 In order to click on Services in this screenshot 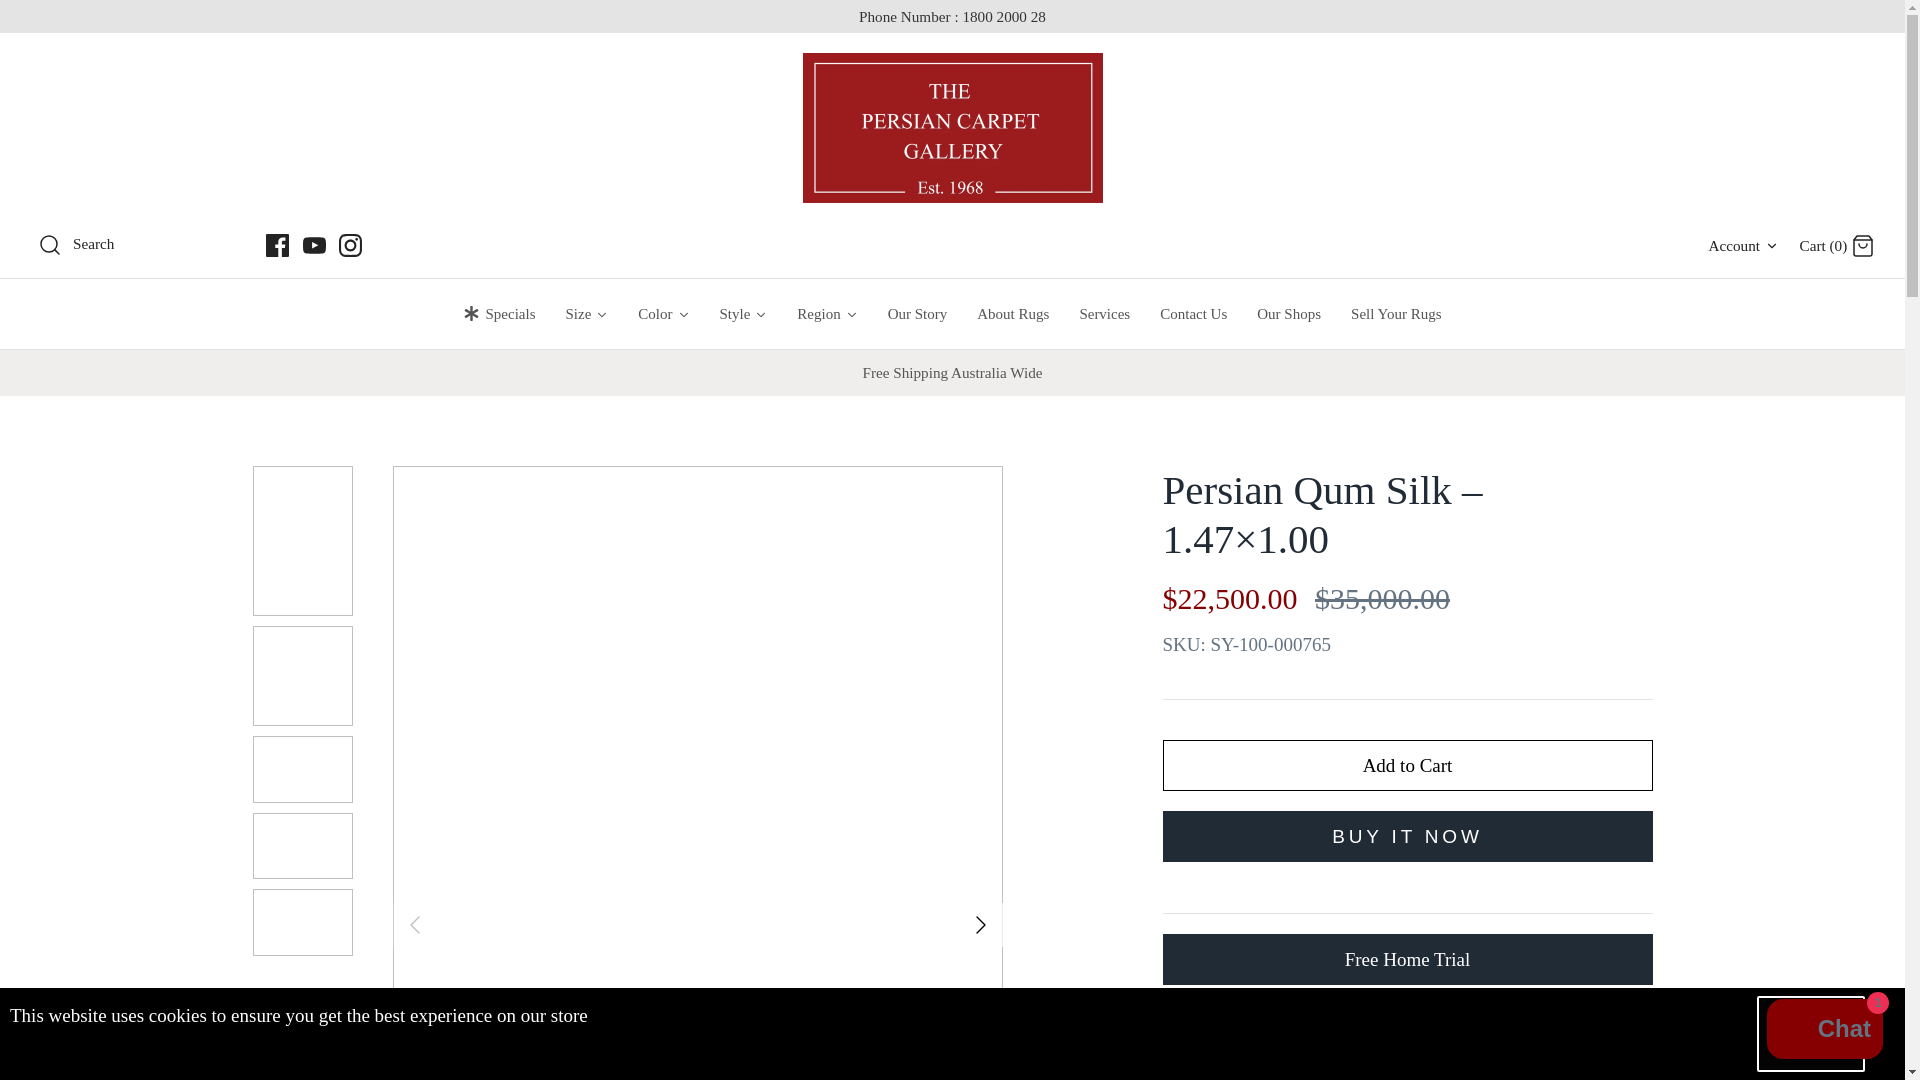, I will do `click(1104, 313)`.